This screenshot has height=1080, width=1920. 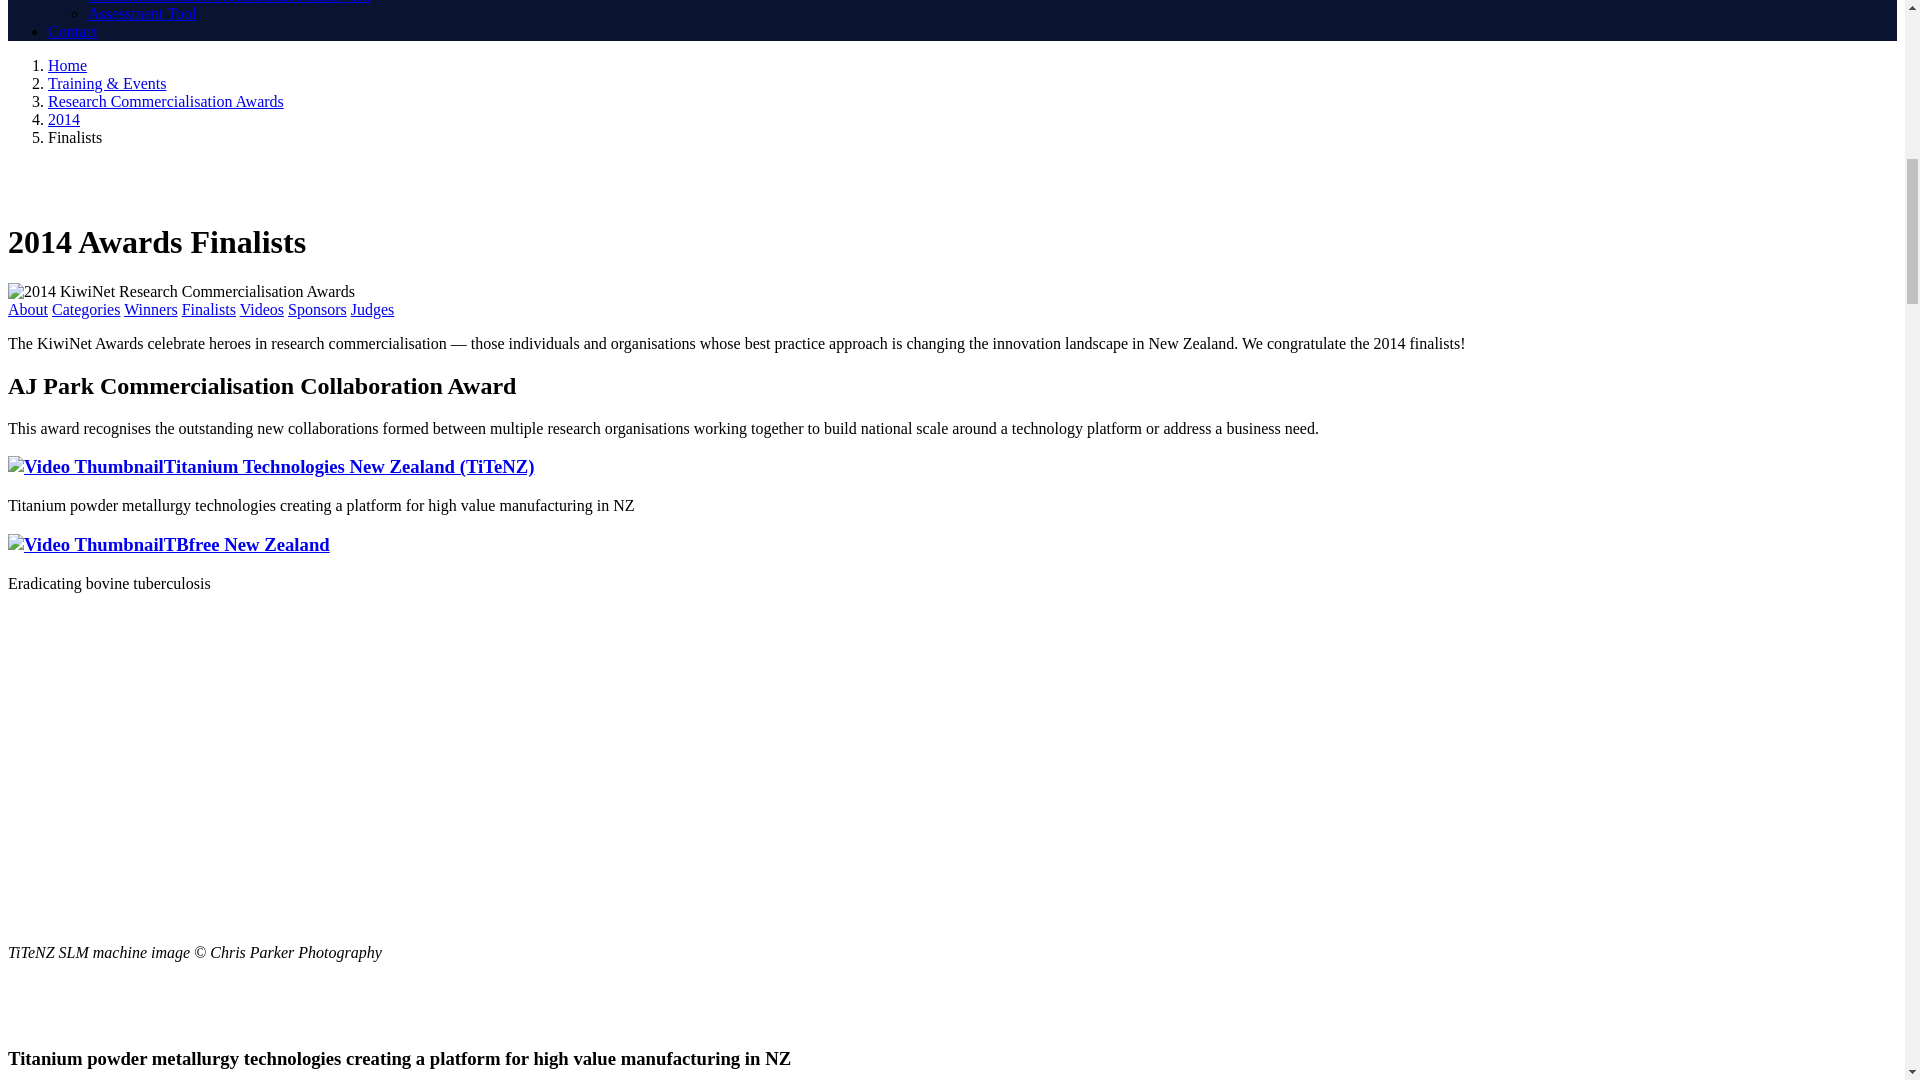 What do you see at coordinates (28, 309) in the screenshot?
I see `About the Awards` at bounding box center [28, 309].